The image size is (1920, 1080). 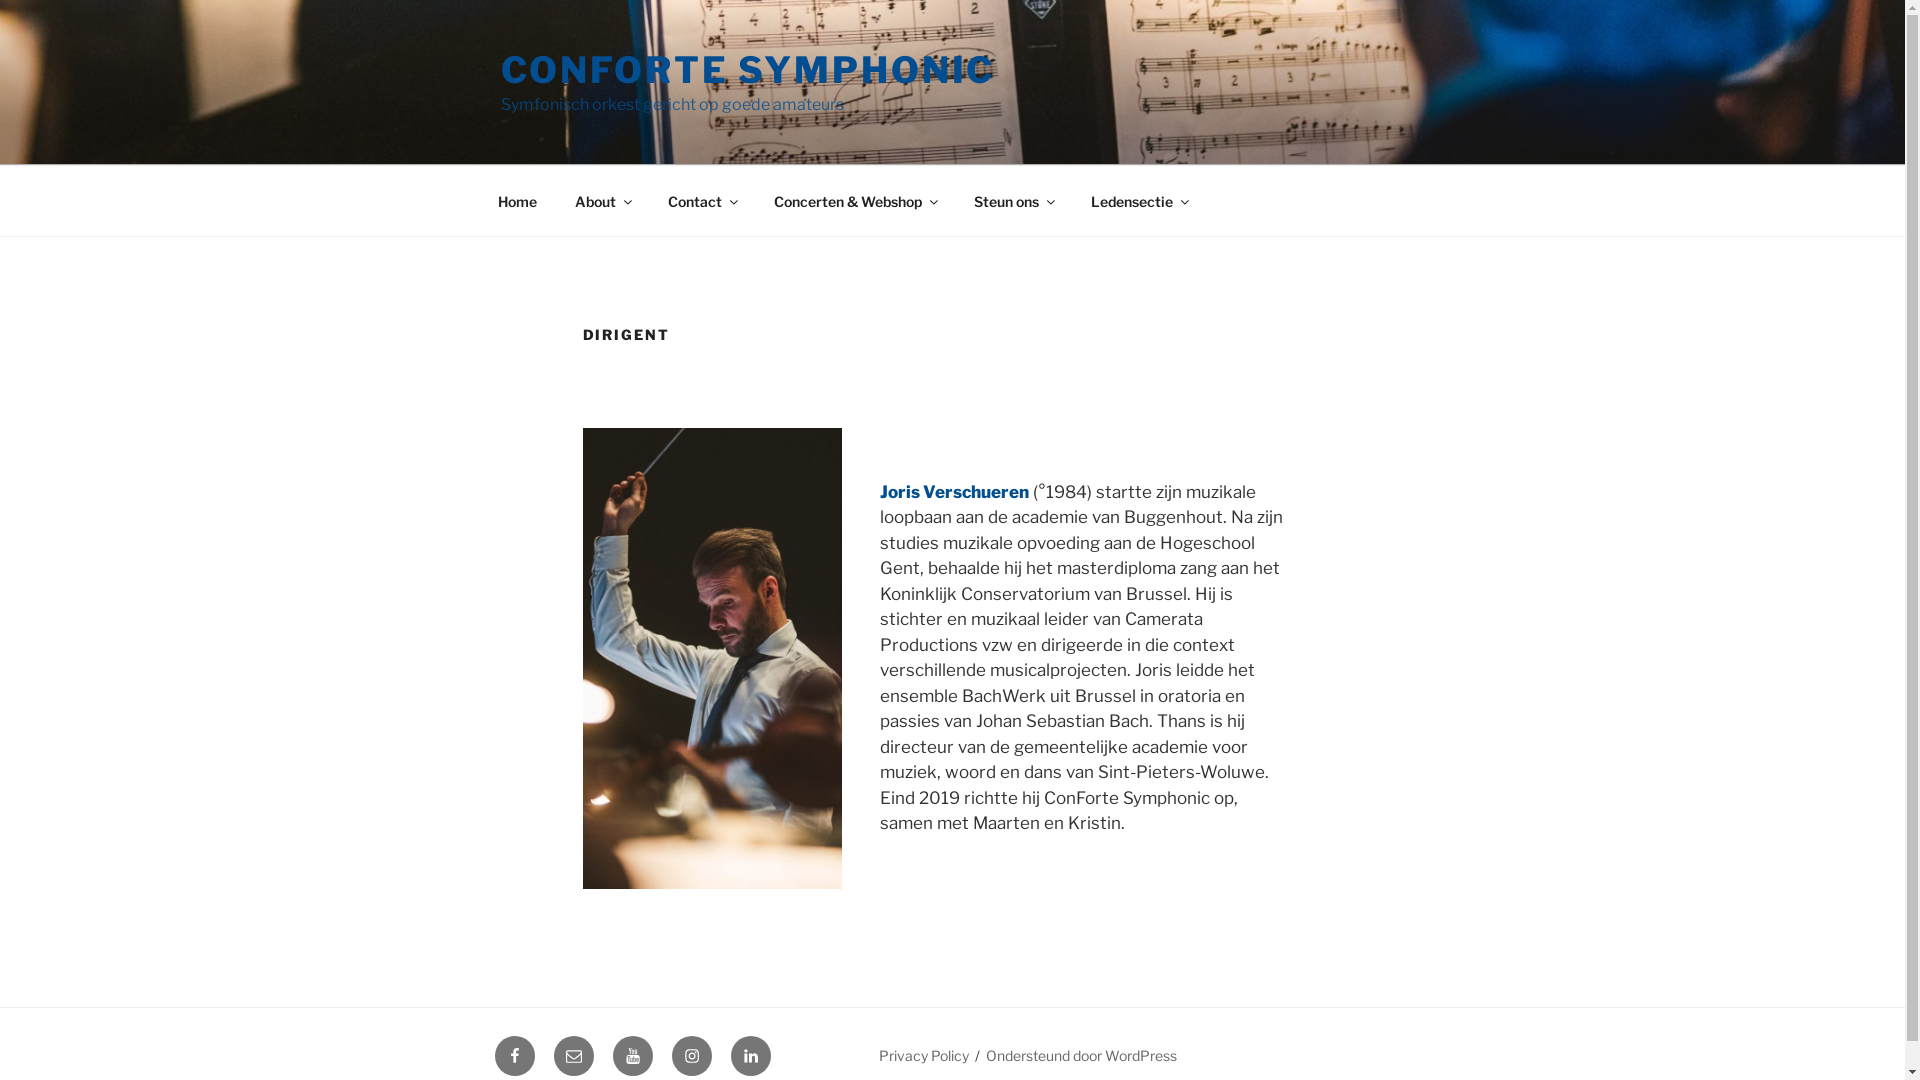 I want to click on YouTube, so click(x=632, y=1056).